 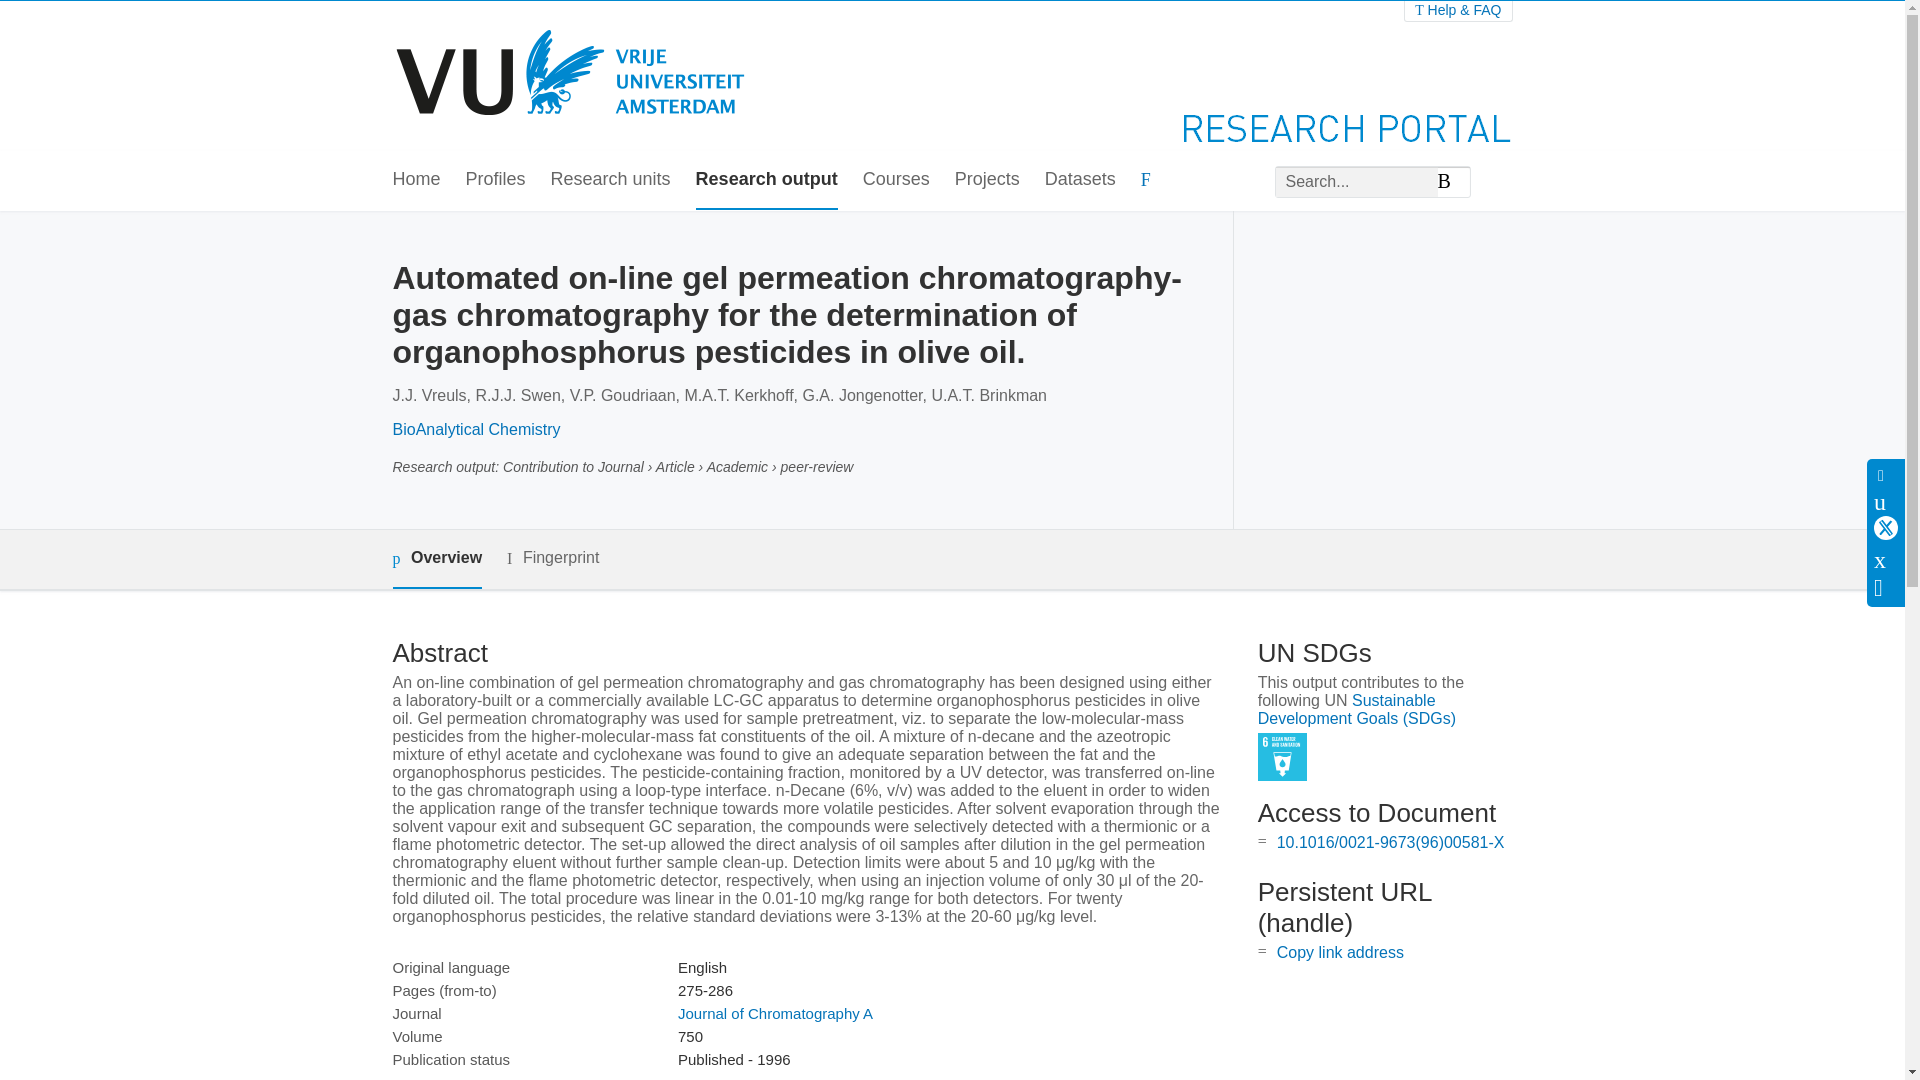 What do you see at coordinates (775, 1013) in the screenshot?
I see `Journal of Chromatography A` at bounding box center [775, 1013].